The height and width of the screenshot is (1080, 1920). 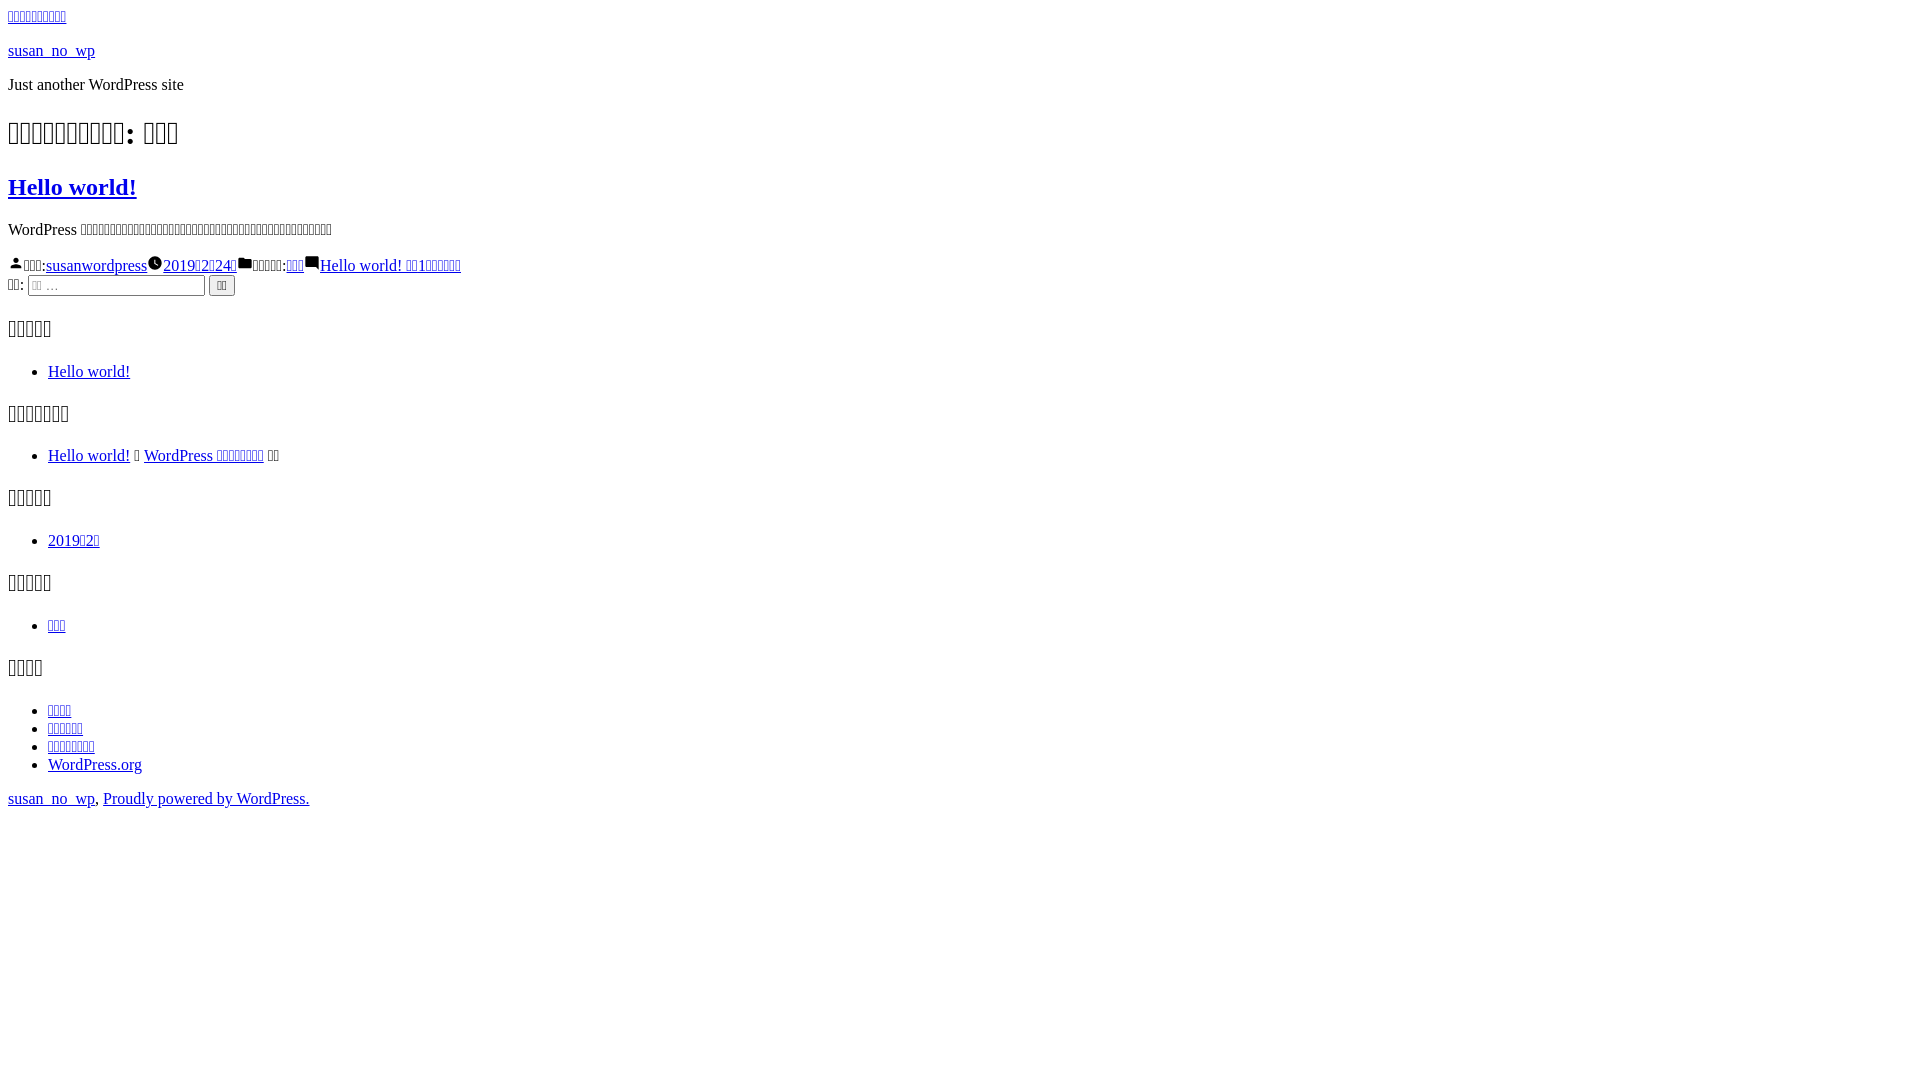 What do you see at coordinates (89, 455) in the screenshot?
I see `Hello world!` at bounding box center [89, 455].